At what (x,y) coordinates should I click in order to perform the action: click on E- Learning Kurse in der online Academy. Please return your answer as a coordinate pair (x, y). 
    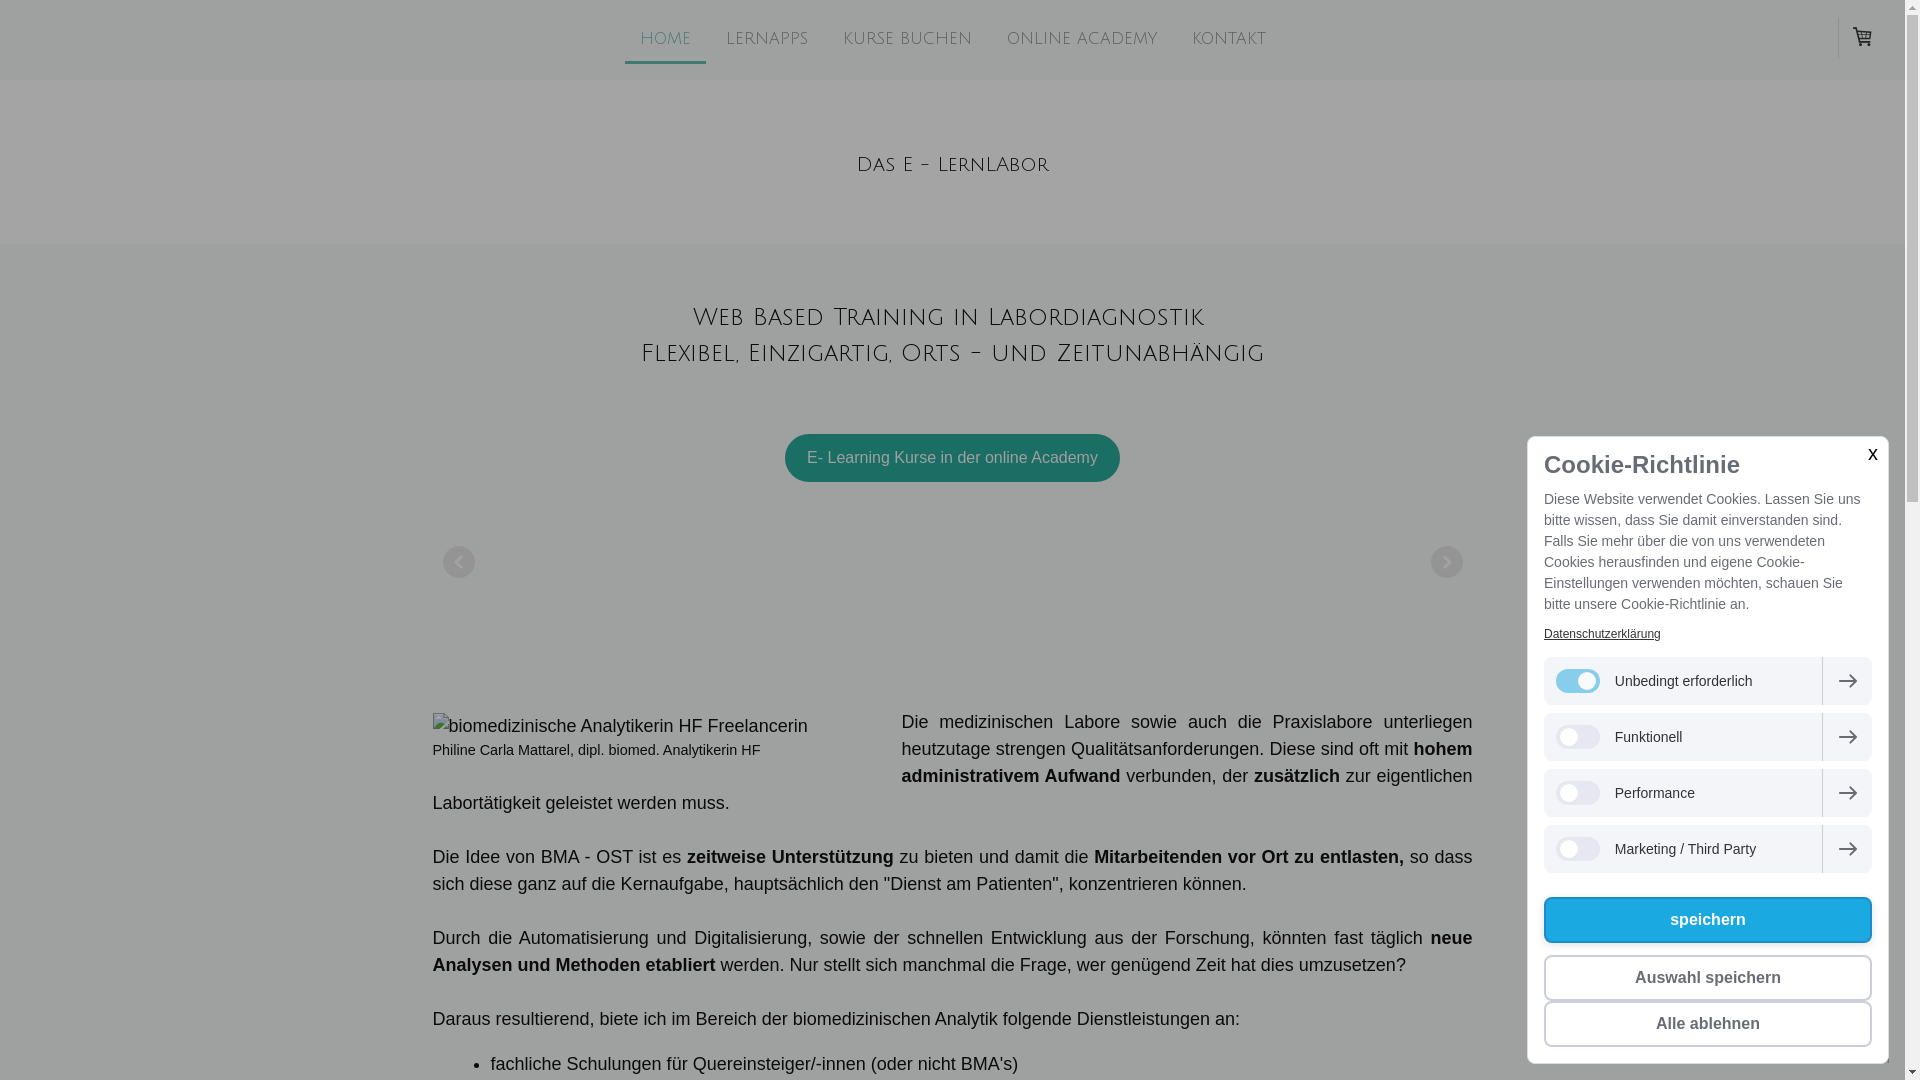
    Looking at the image, I should click on (952, 458).